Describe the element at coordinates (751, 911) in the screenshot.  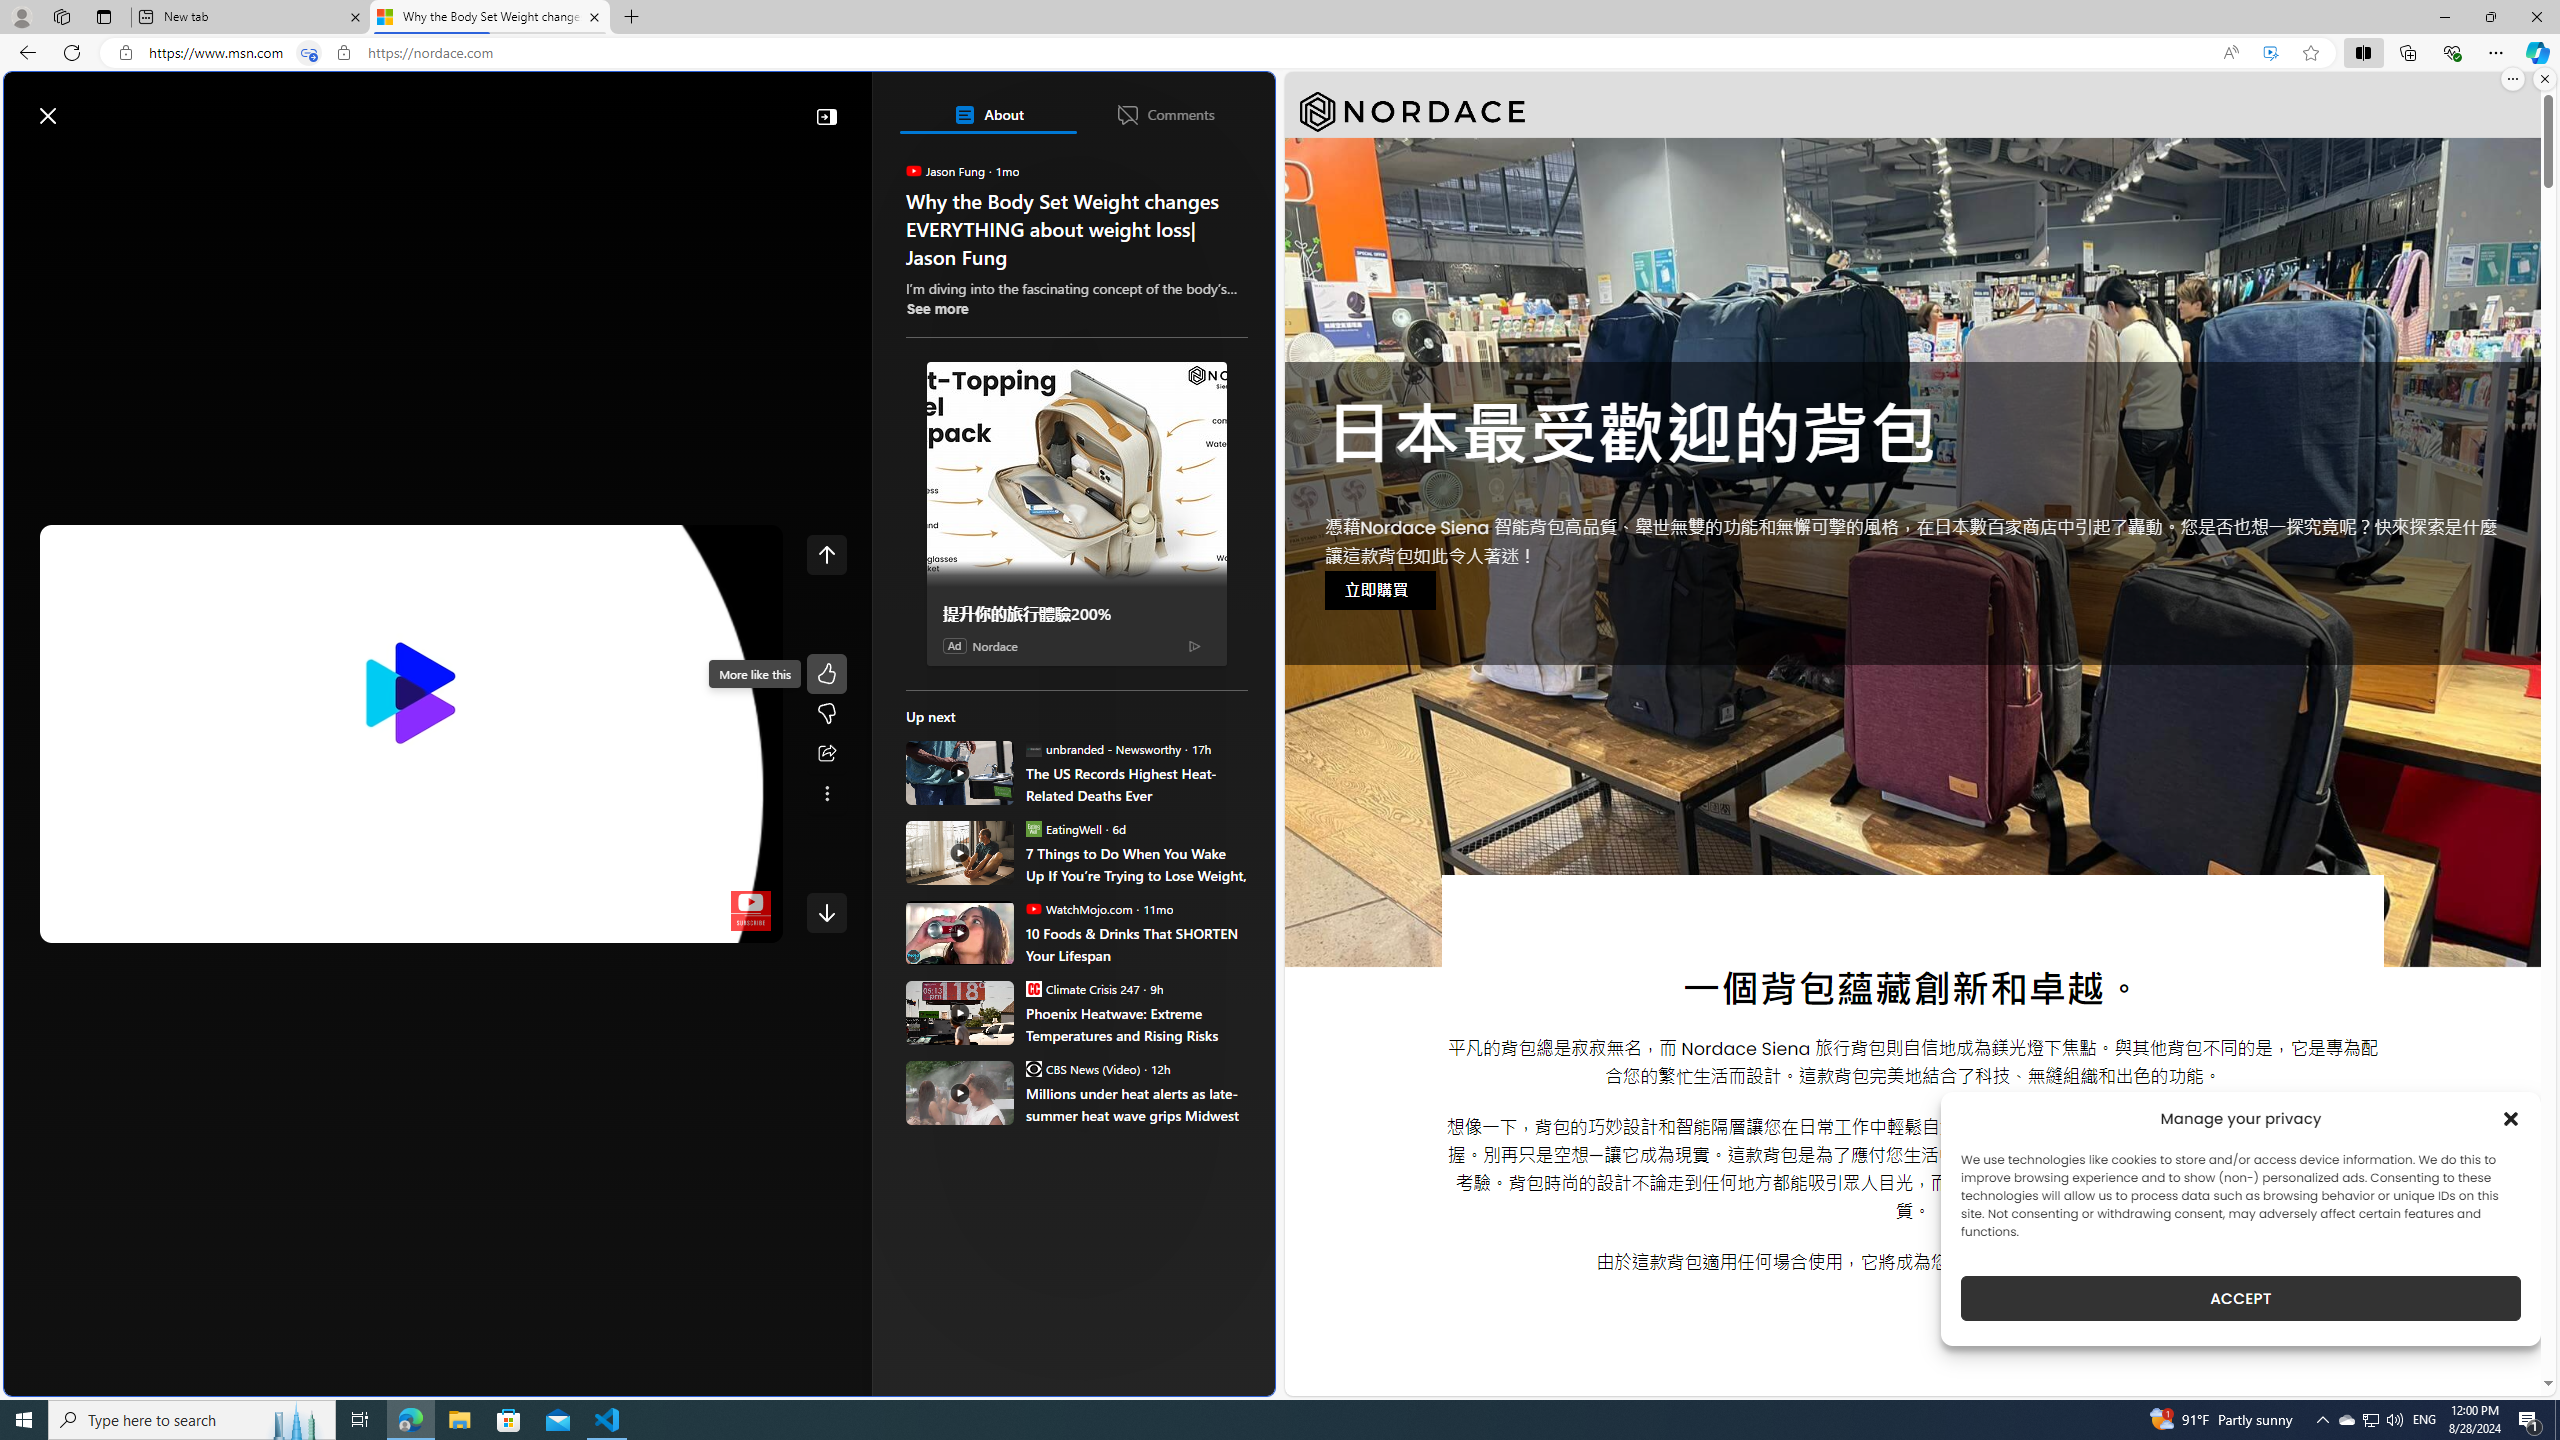
I see `Channel watermark` at that location.